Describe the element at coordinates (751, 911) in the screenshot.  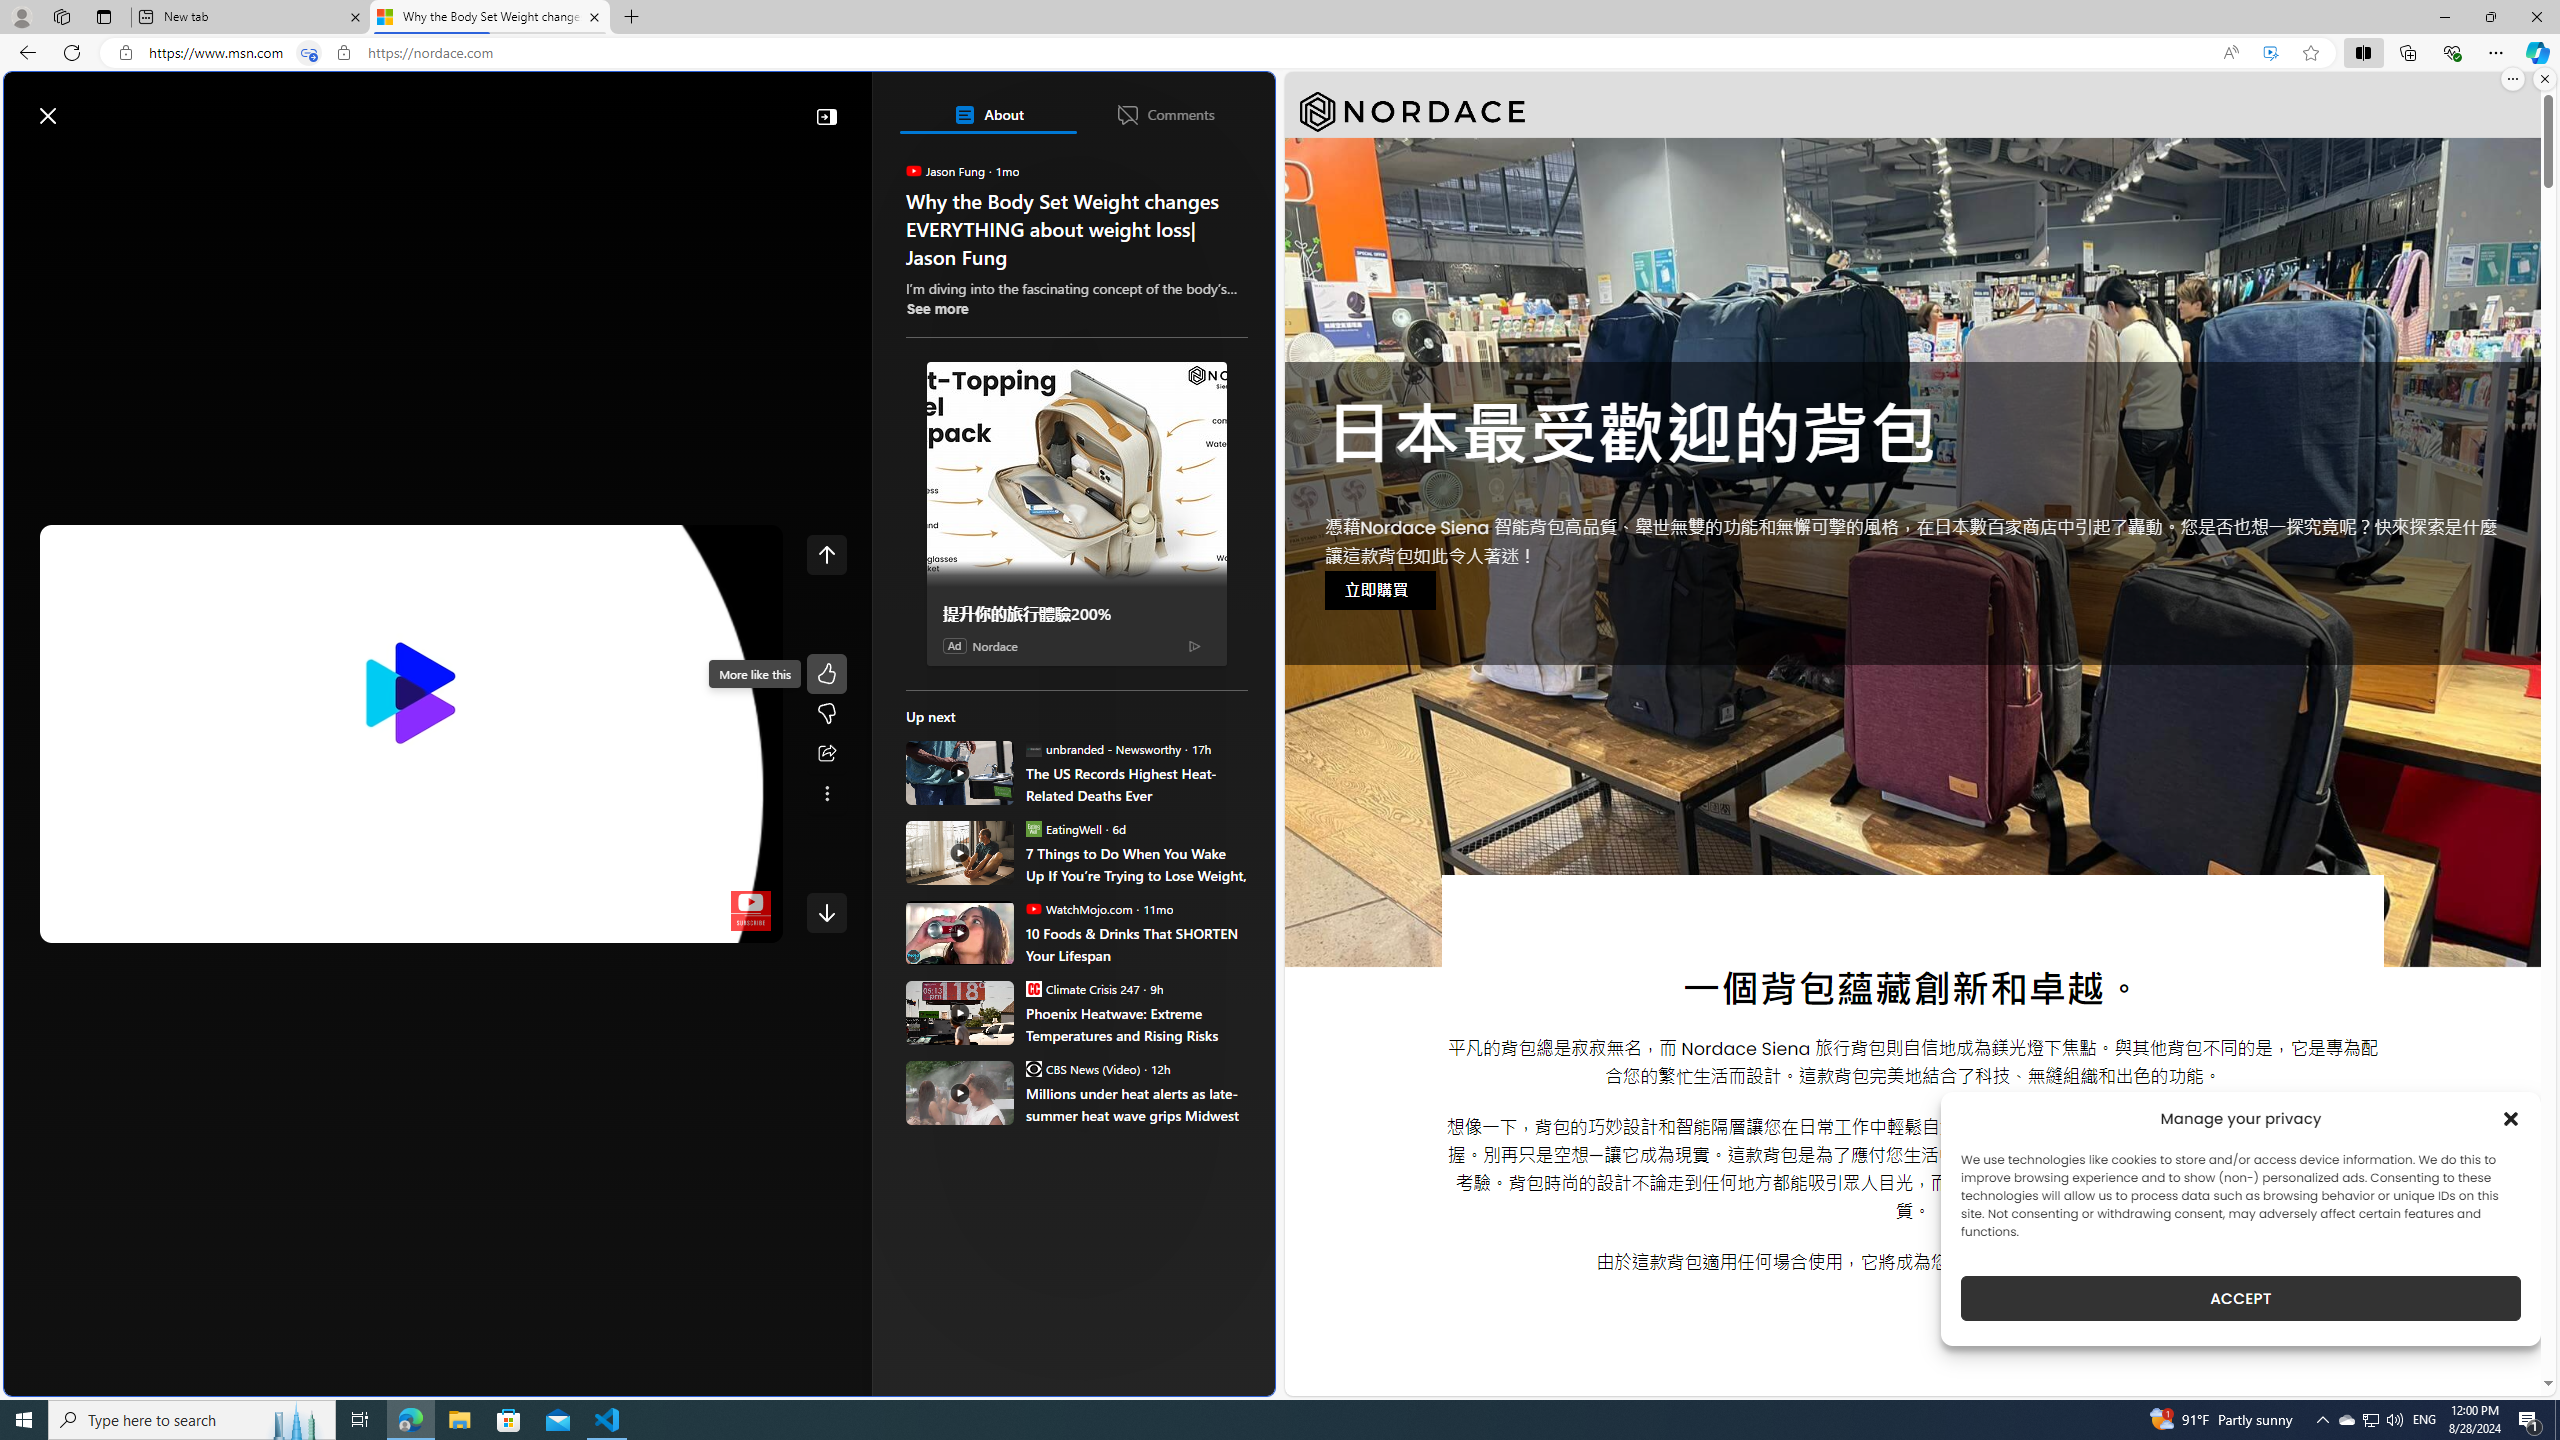
I see `Channel watermark` at that location.